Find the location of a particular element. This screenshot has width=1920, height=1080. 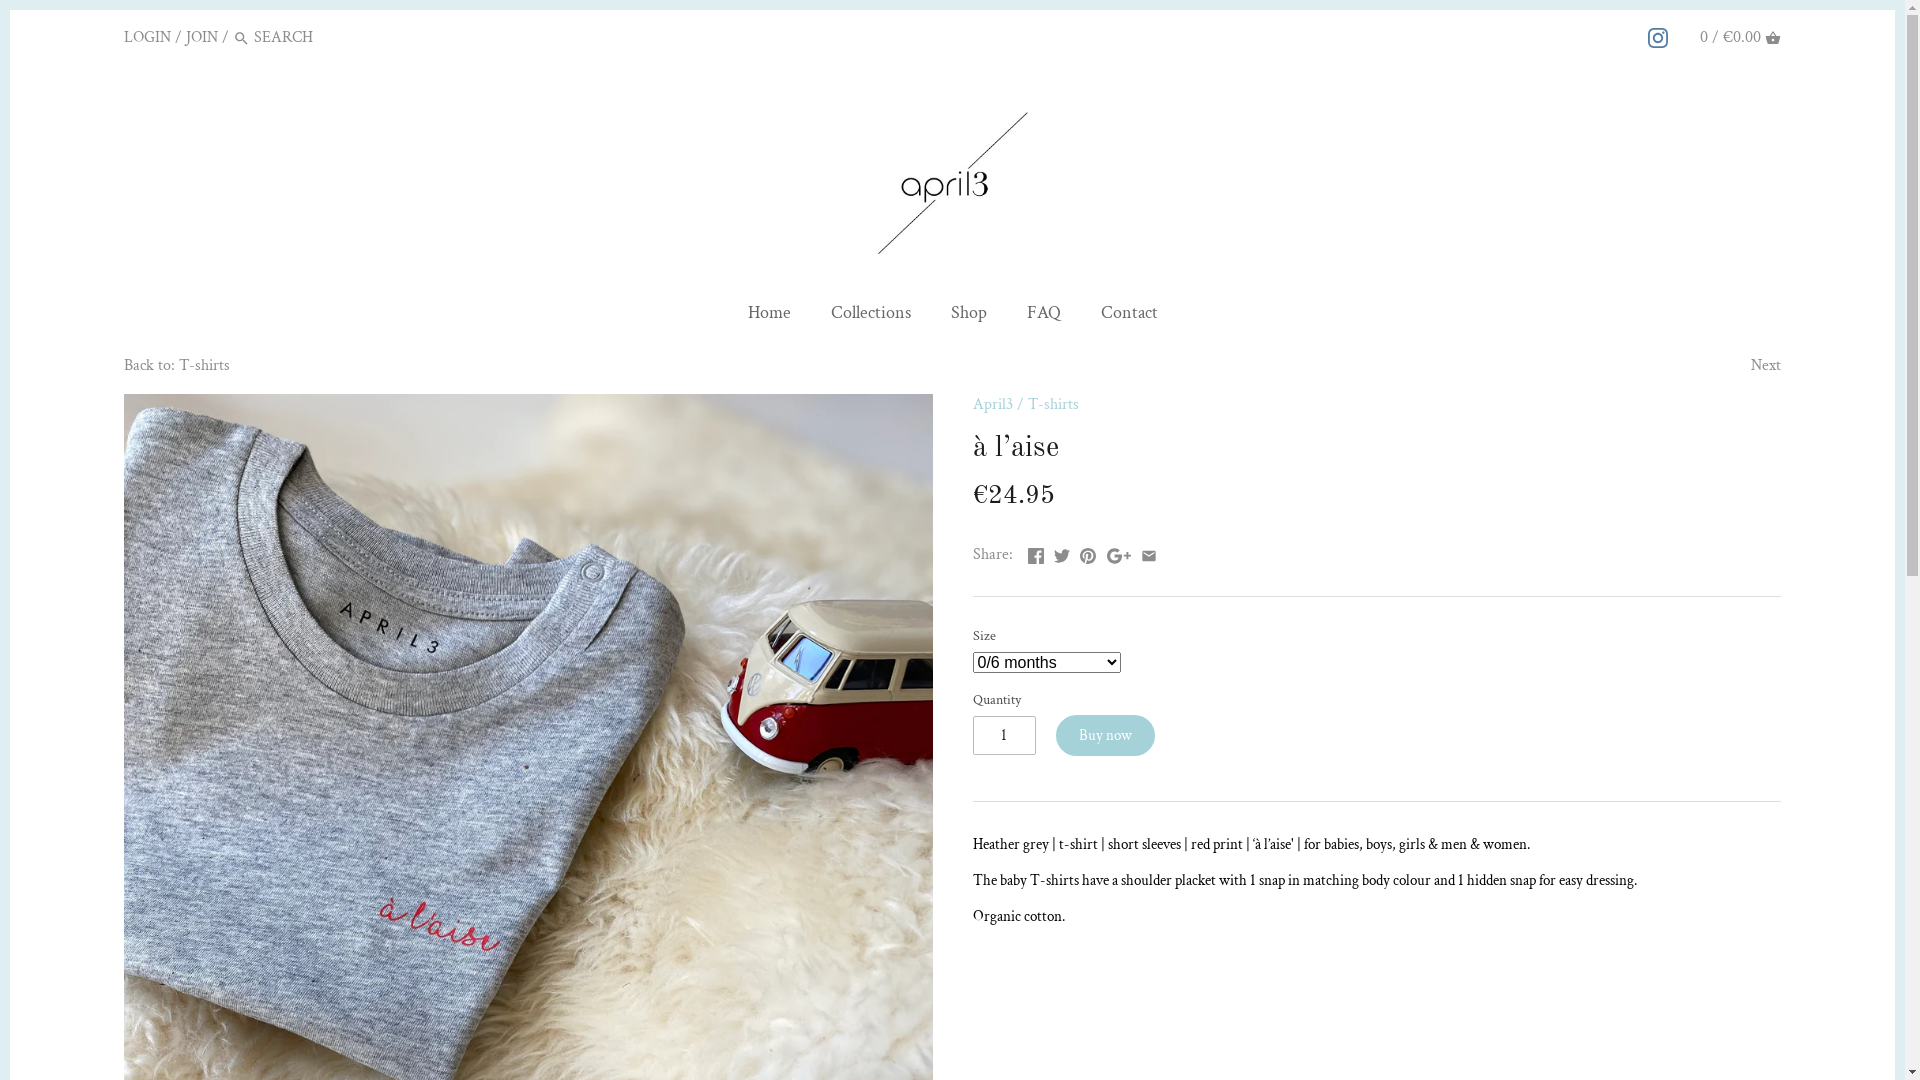

Back to: T-shirts is located at coordinates (177, 366).